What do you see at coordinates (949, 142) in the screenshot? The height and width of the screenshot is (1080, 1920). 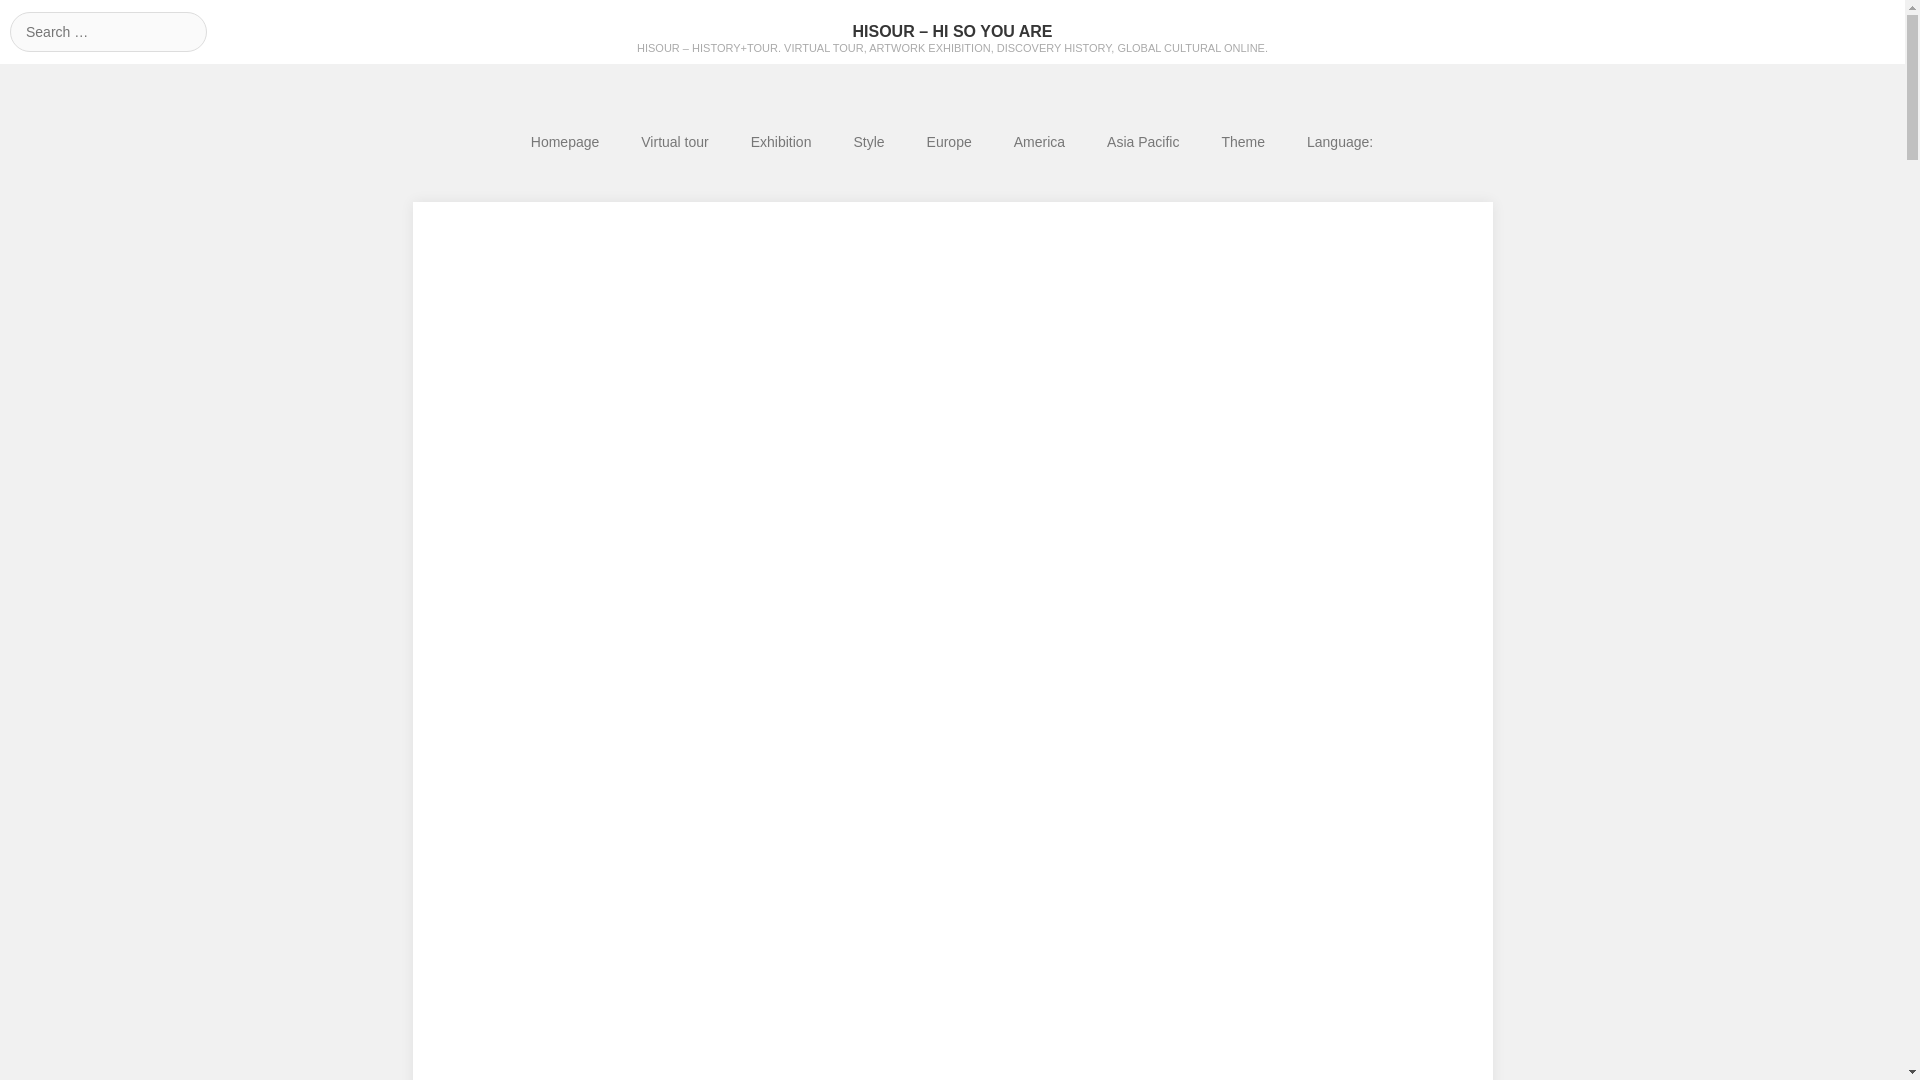 I see `Europe` at bounding box center [949, 142].